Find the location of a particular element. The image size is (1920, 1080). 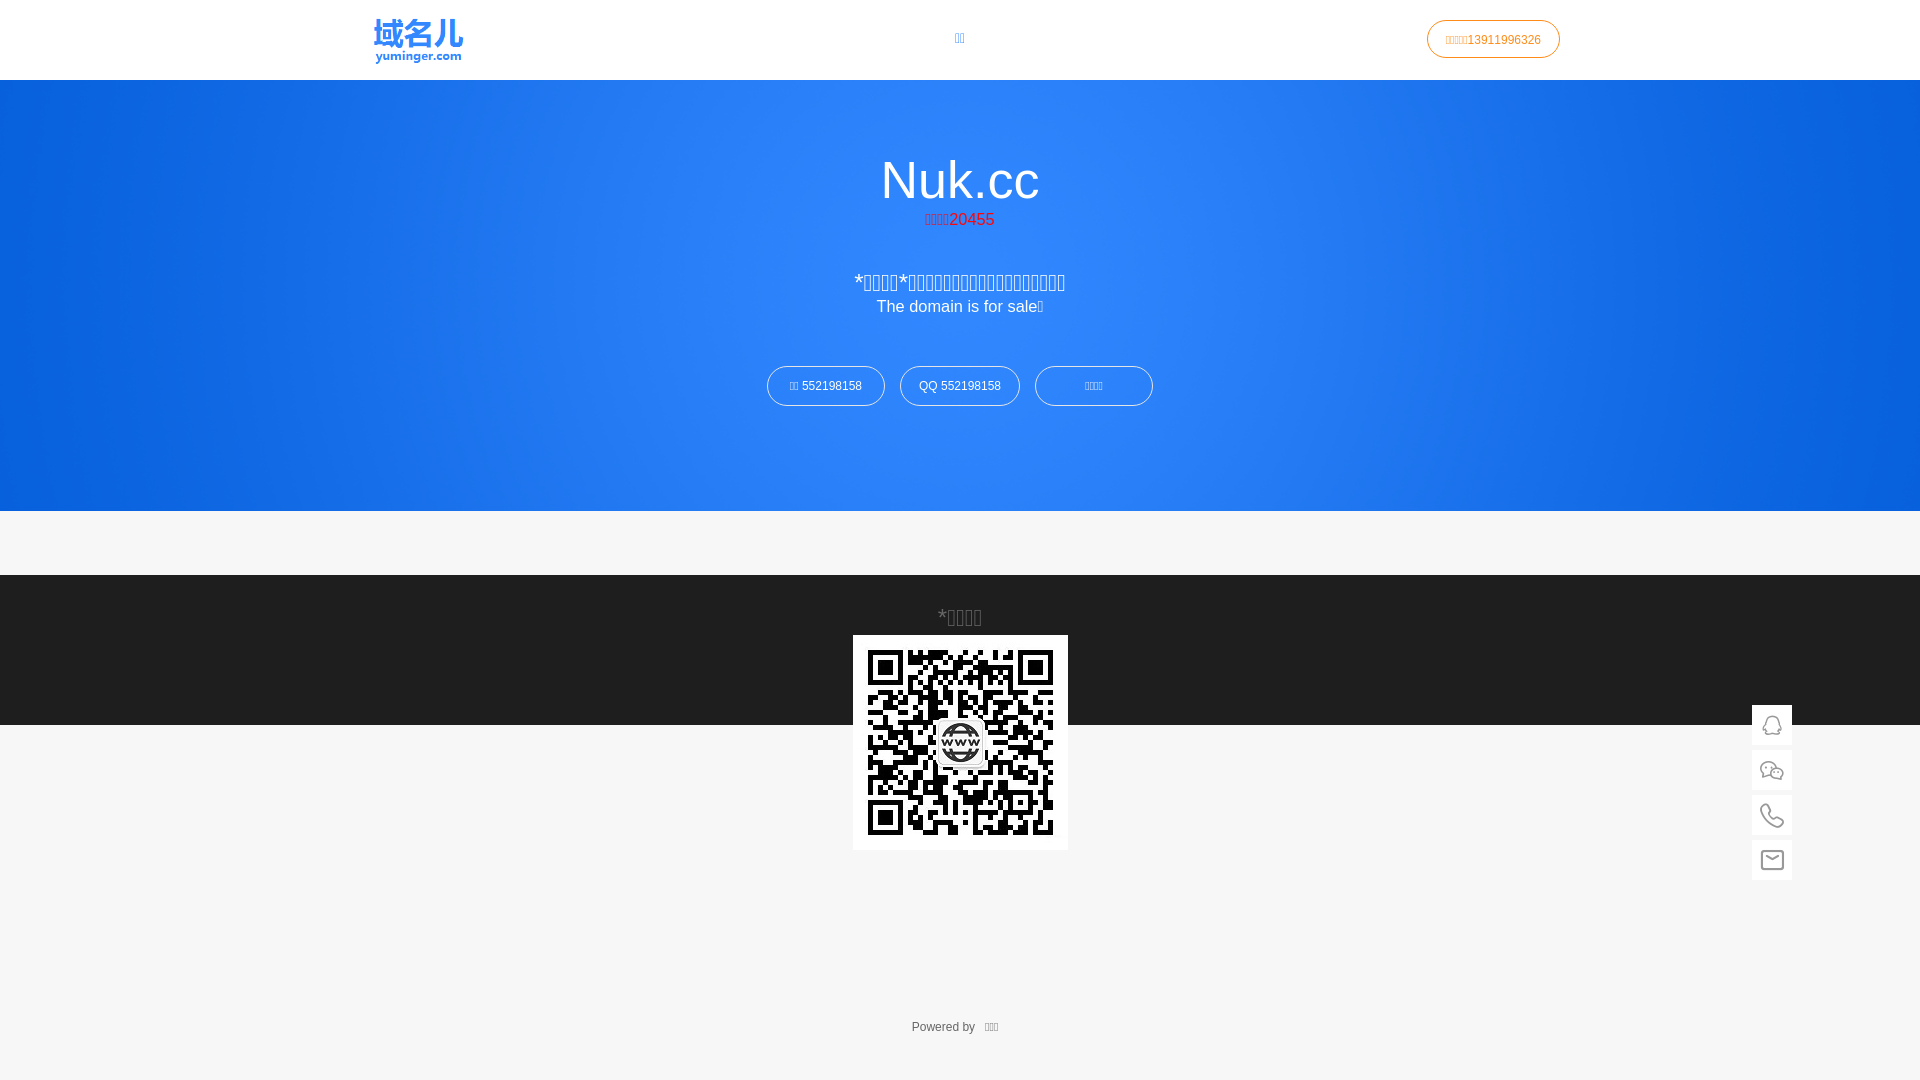

1592246946108550.jpg is located at coordinates (960, 742).